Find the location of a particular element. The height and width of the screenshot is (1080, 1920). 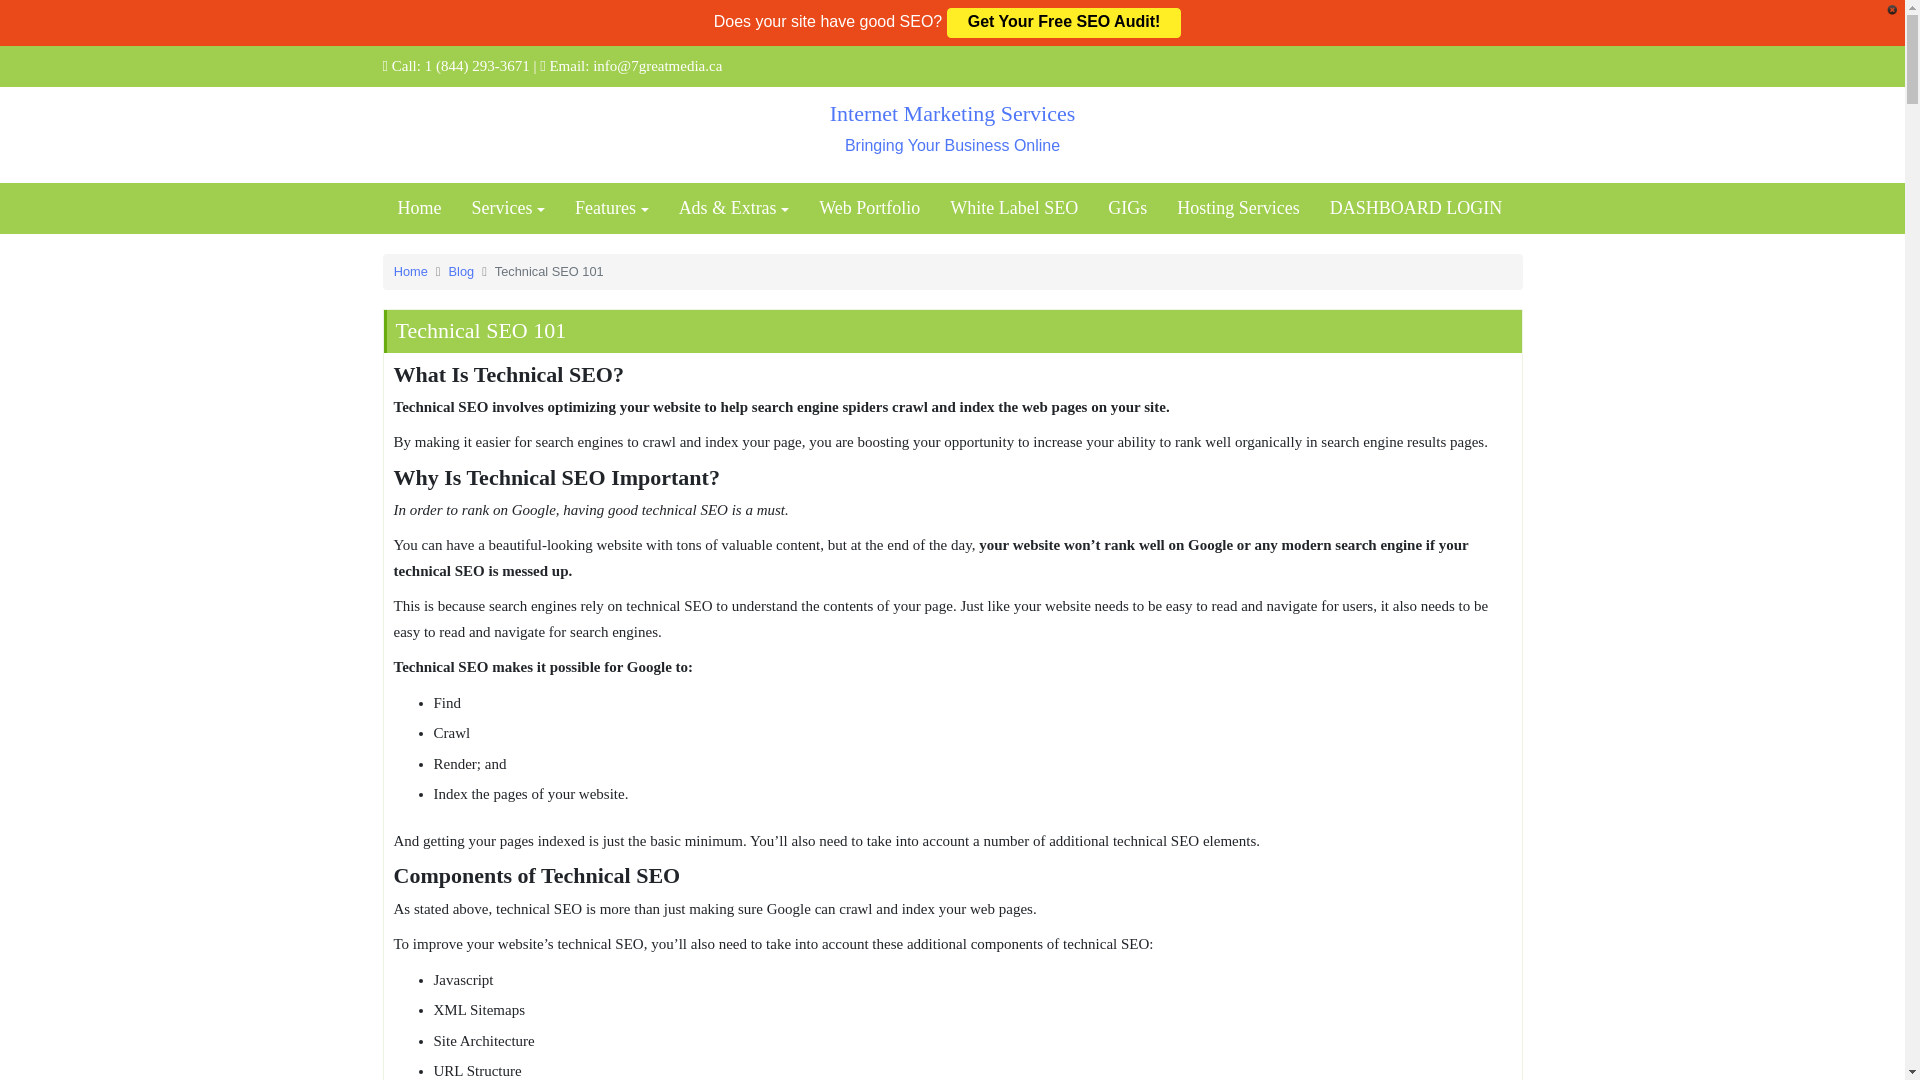

Services is located at coordinates (410, 270).